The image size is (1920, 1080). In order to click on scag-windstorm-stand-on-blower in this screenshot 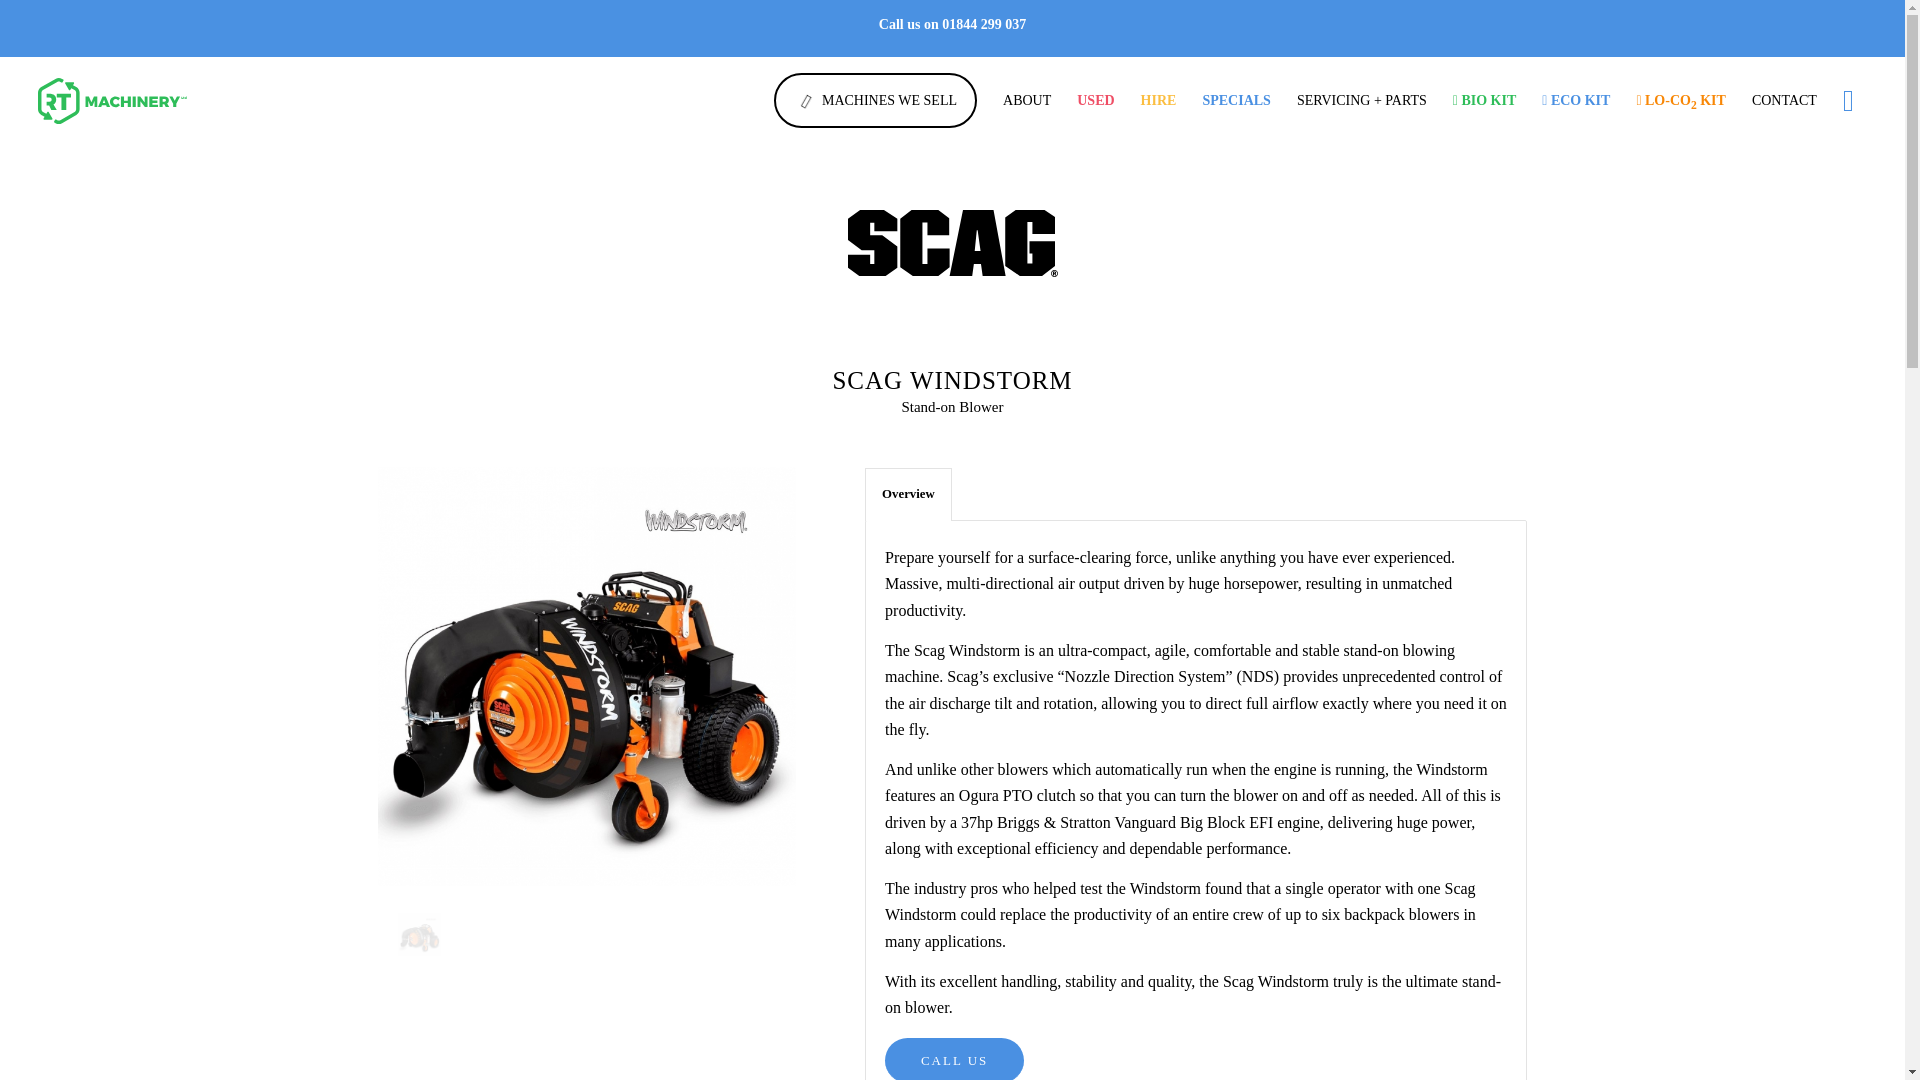, I will do `click(439, 955)`.